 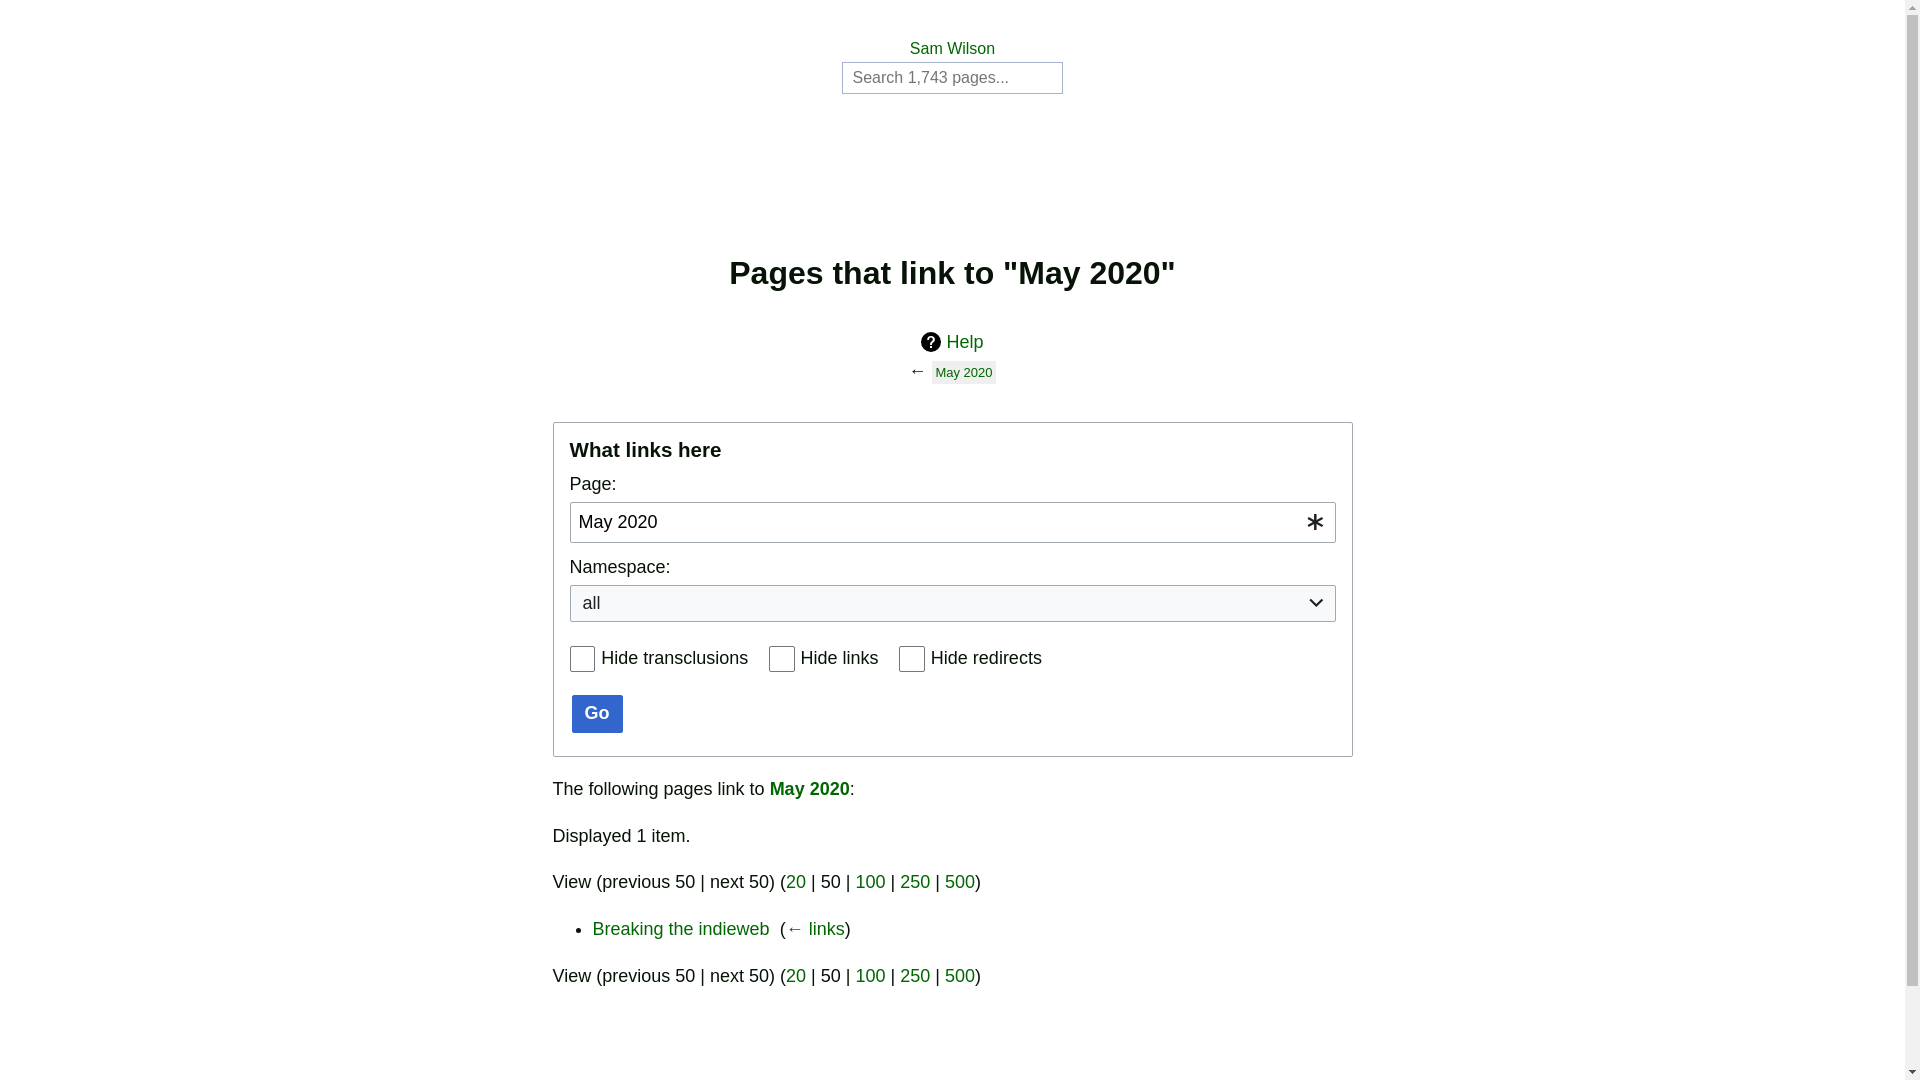 I want to click on Breaking the indieweb, so click(x=680, y=929).